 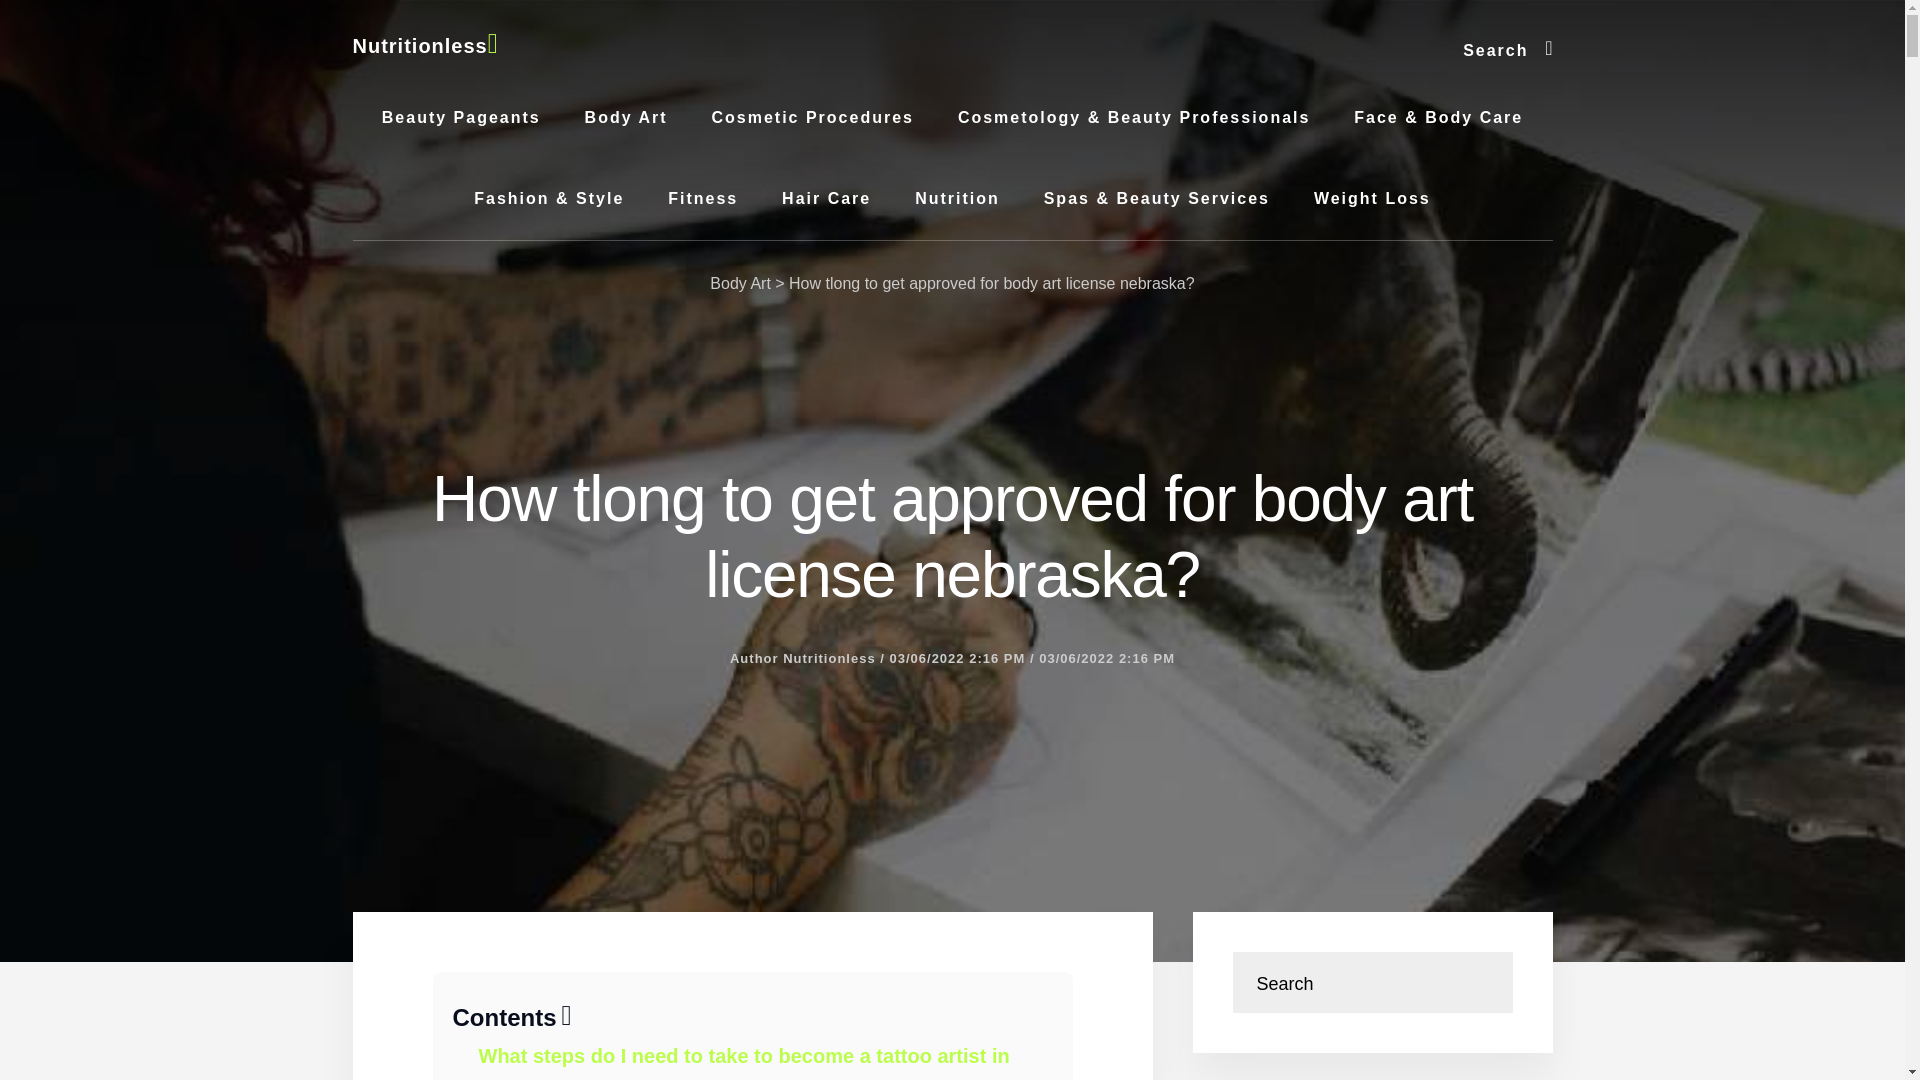 What do you see at coordinates (461, 118) in the screenshot?
I see `Beauty Pageants` at bounding box center [461, 118].